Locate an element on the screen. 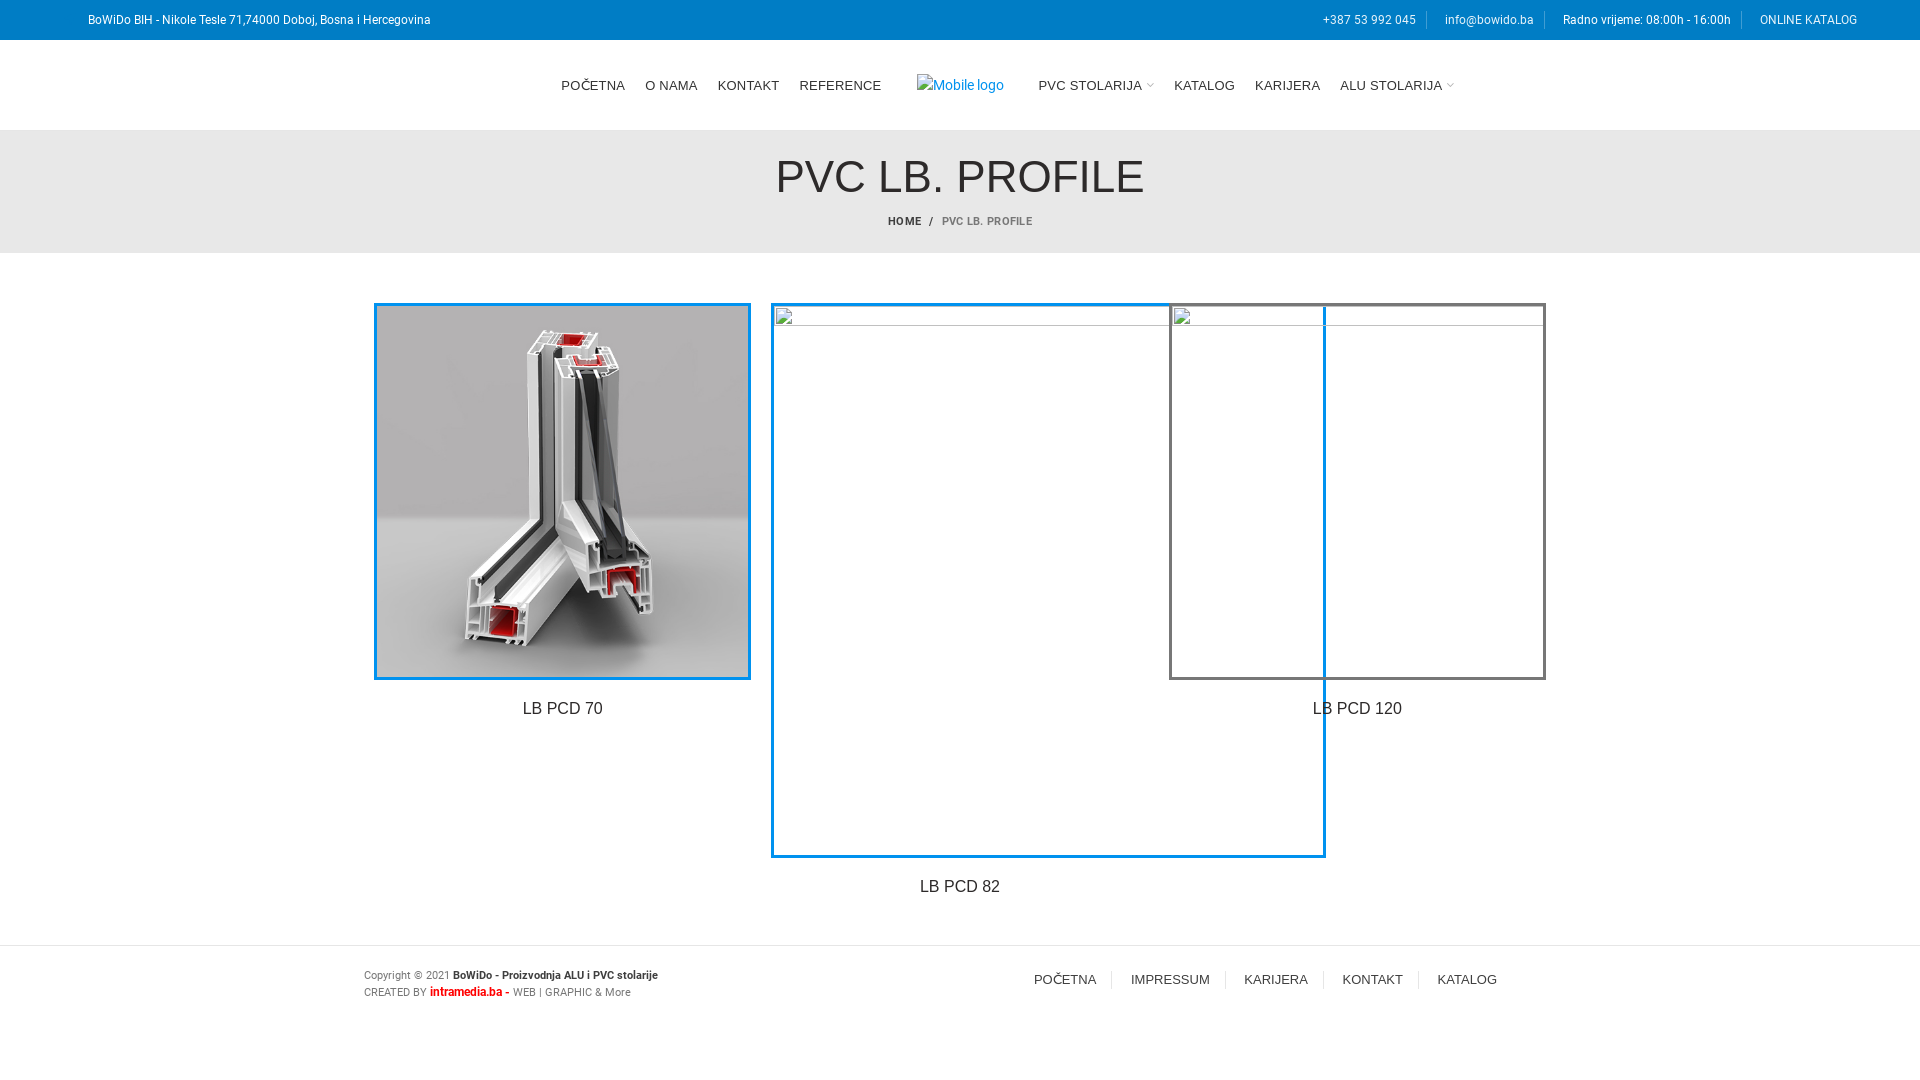 The width and height of the screenshot is (1920, 1080). PVC STOLARIJA is located at coordinates (1096, 85).